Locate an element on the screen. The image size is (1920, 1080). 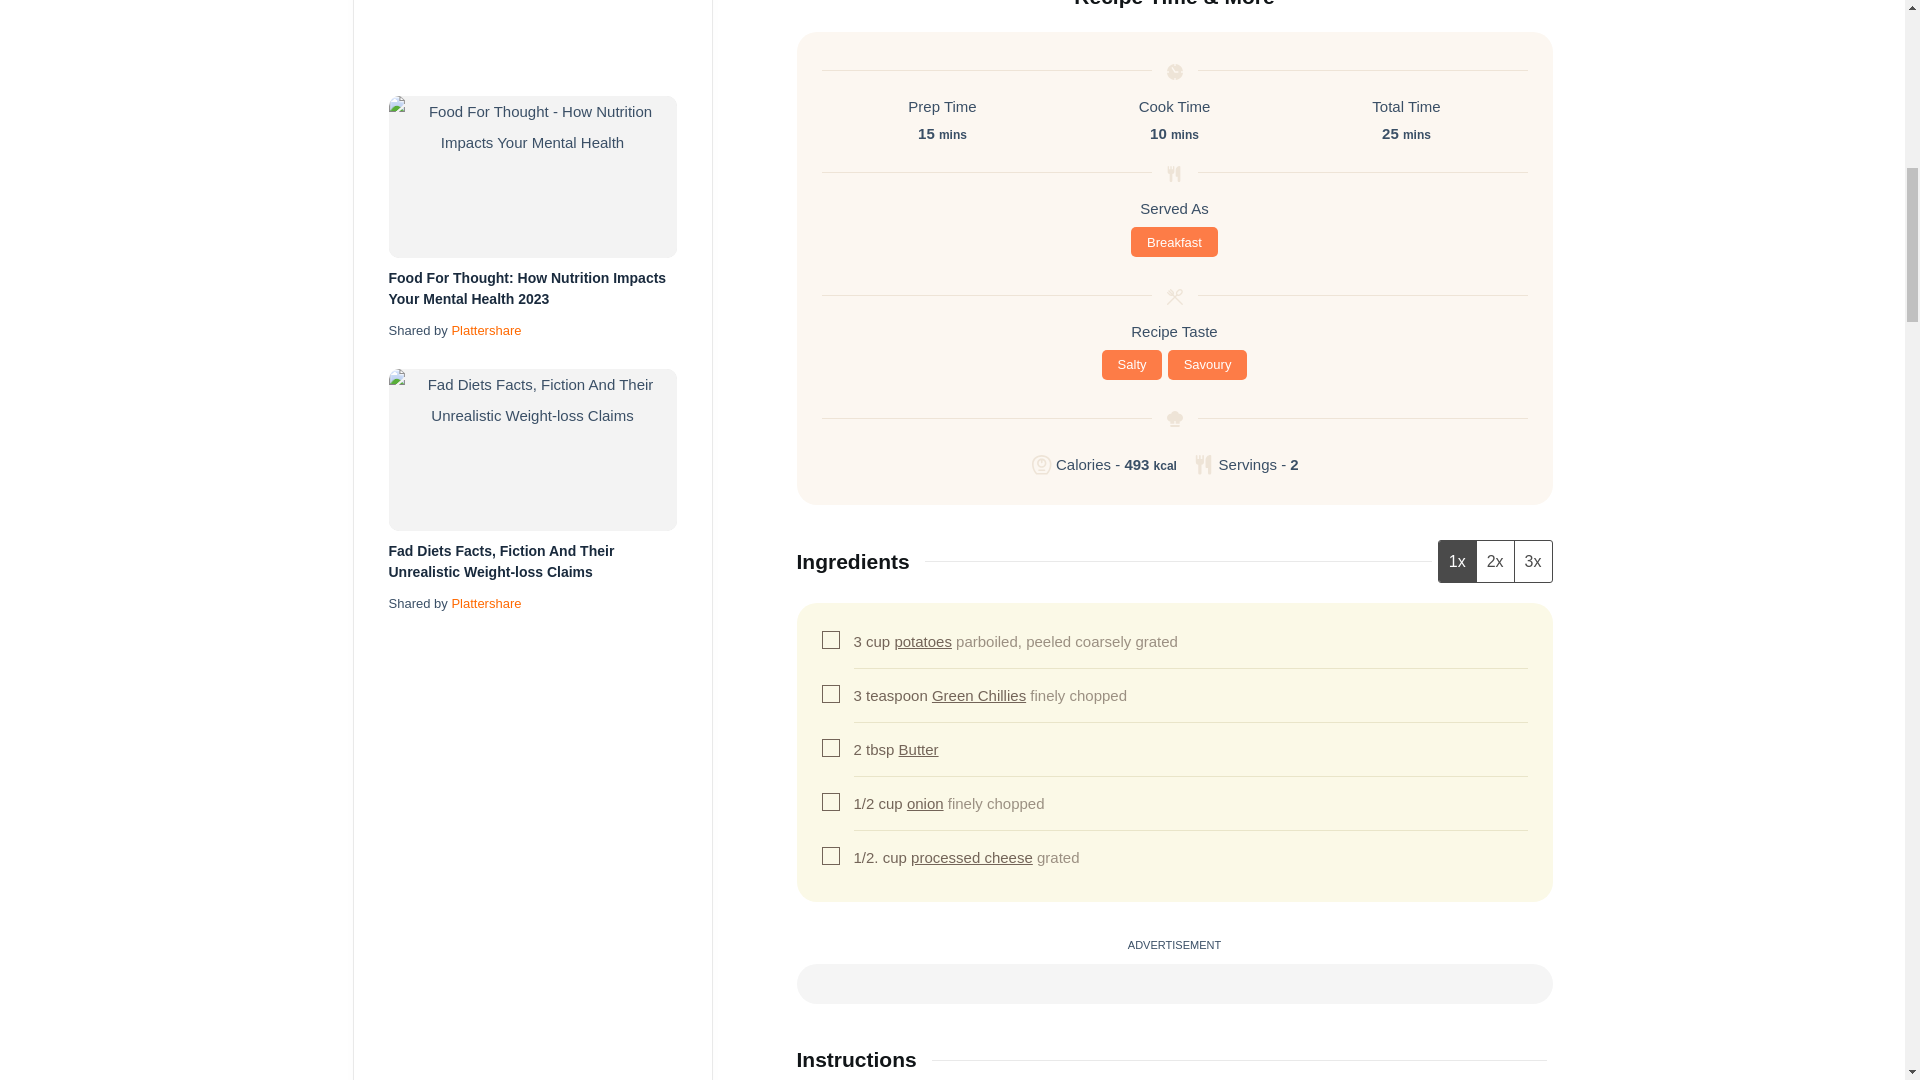
Breakfast is located at coordinates (1174, 242).